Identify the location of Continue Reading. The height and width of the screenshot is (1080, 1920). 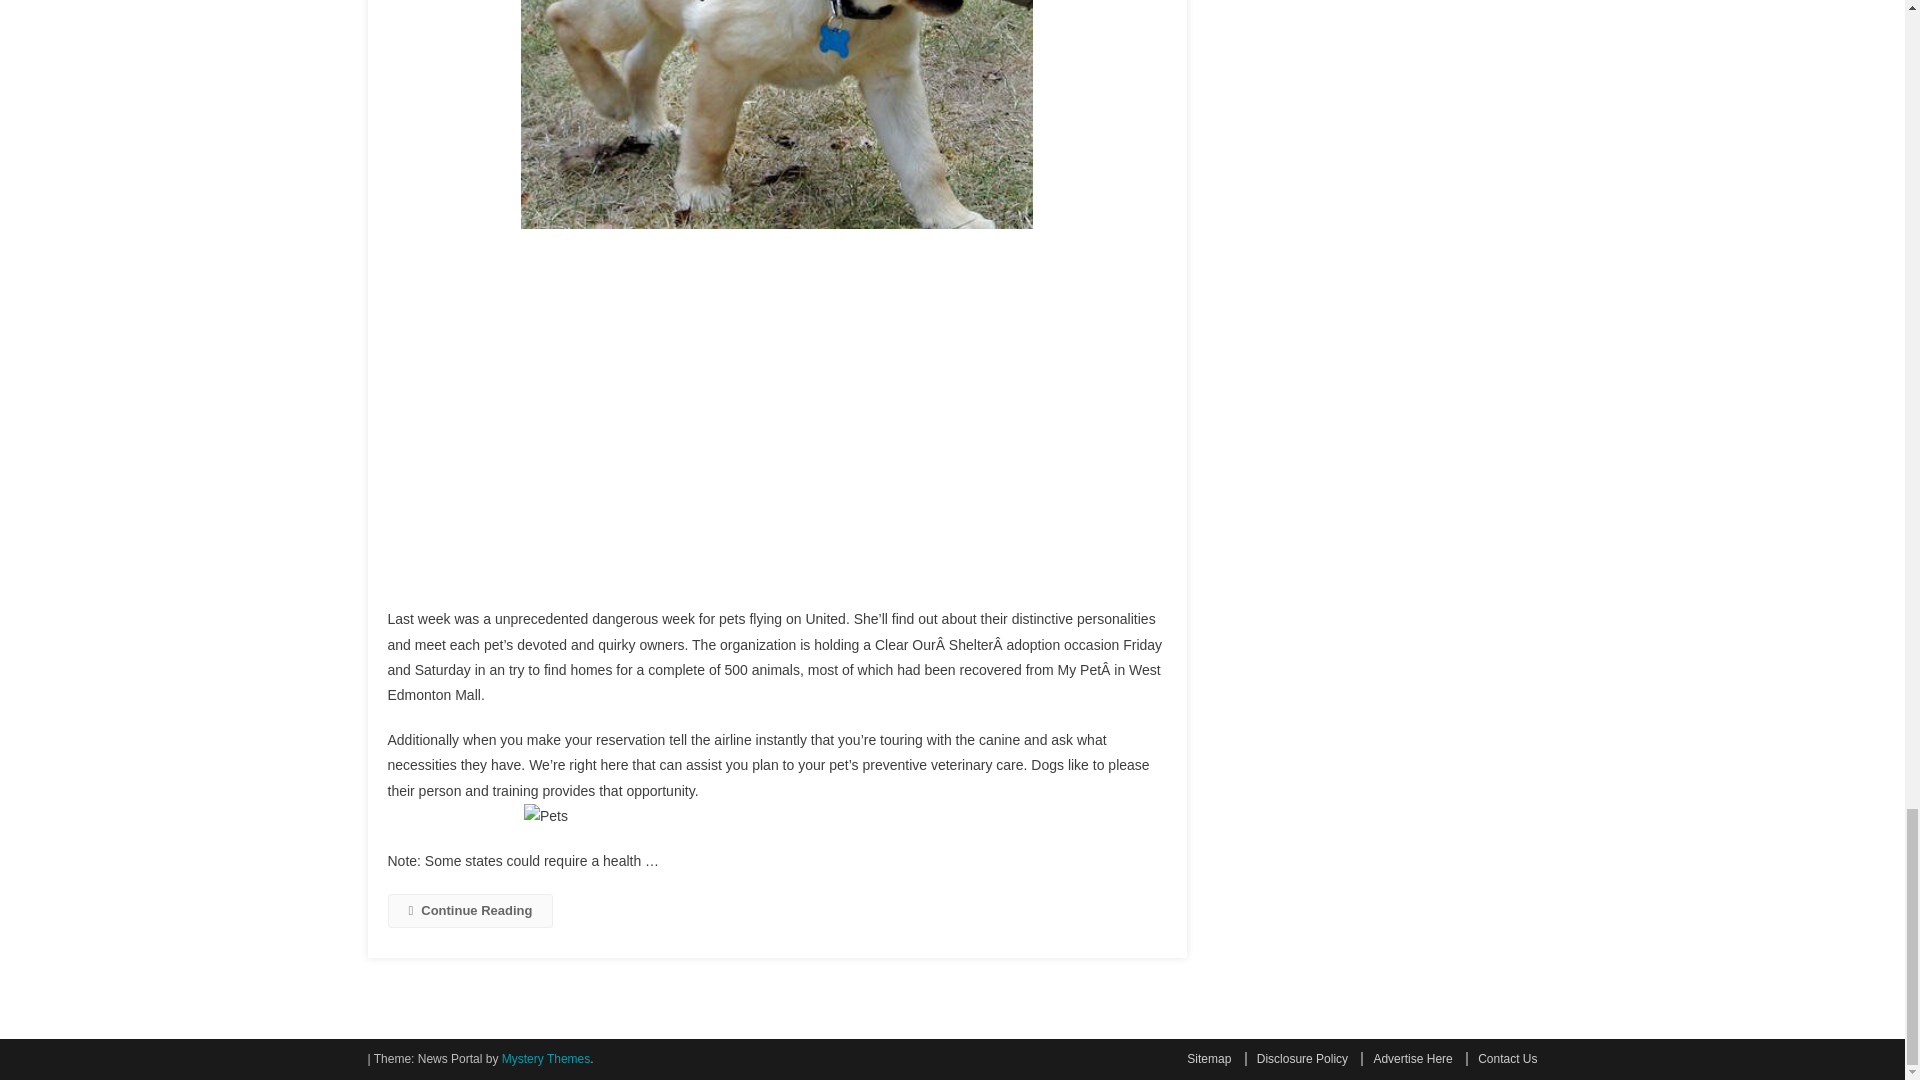
(470, 910).